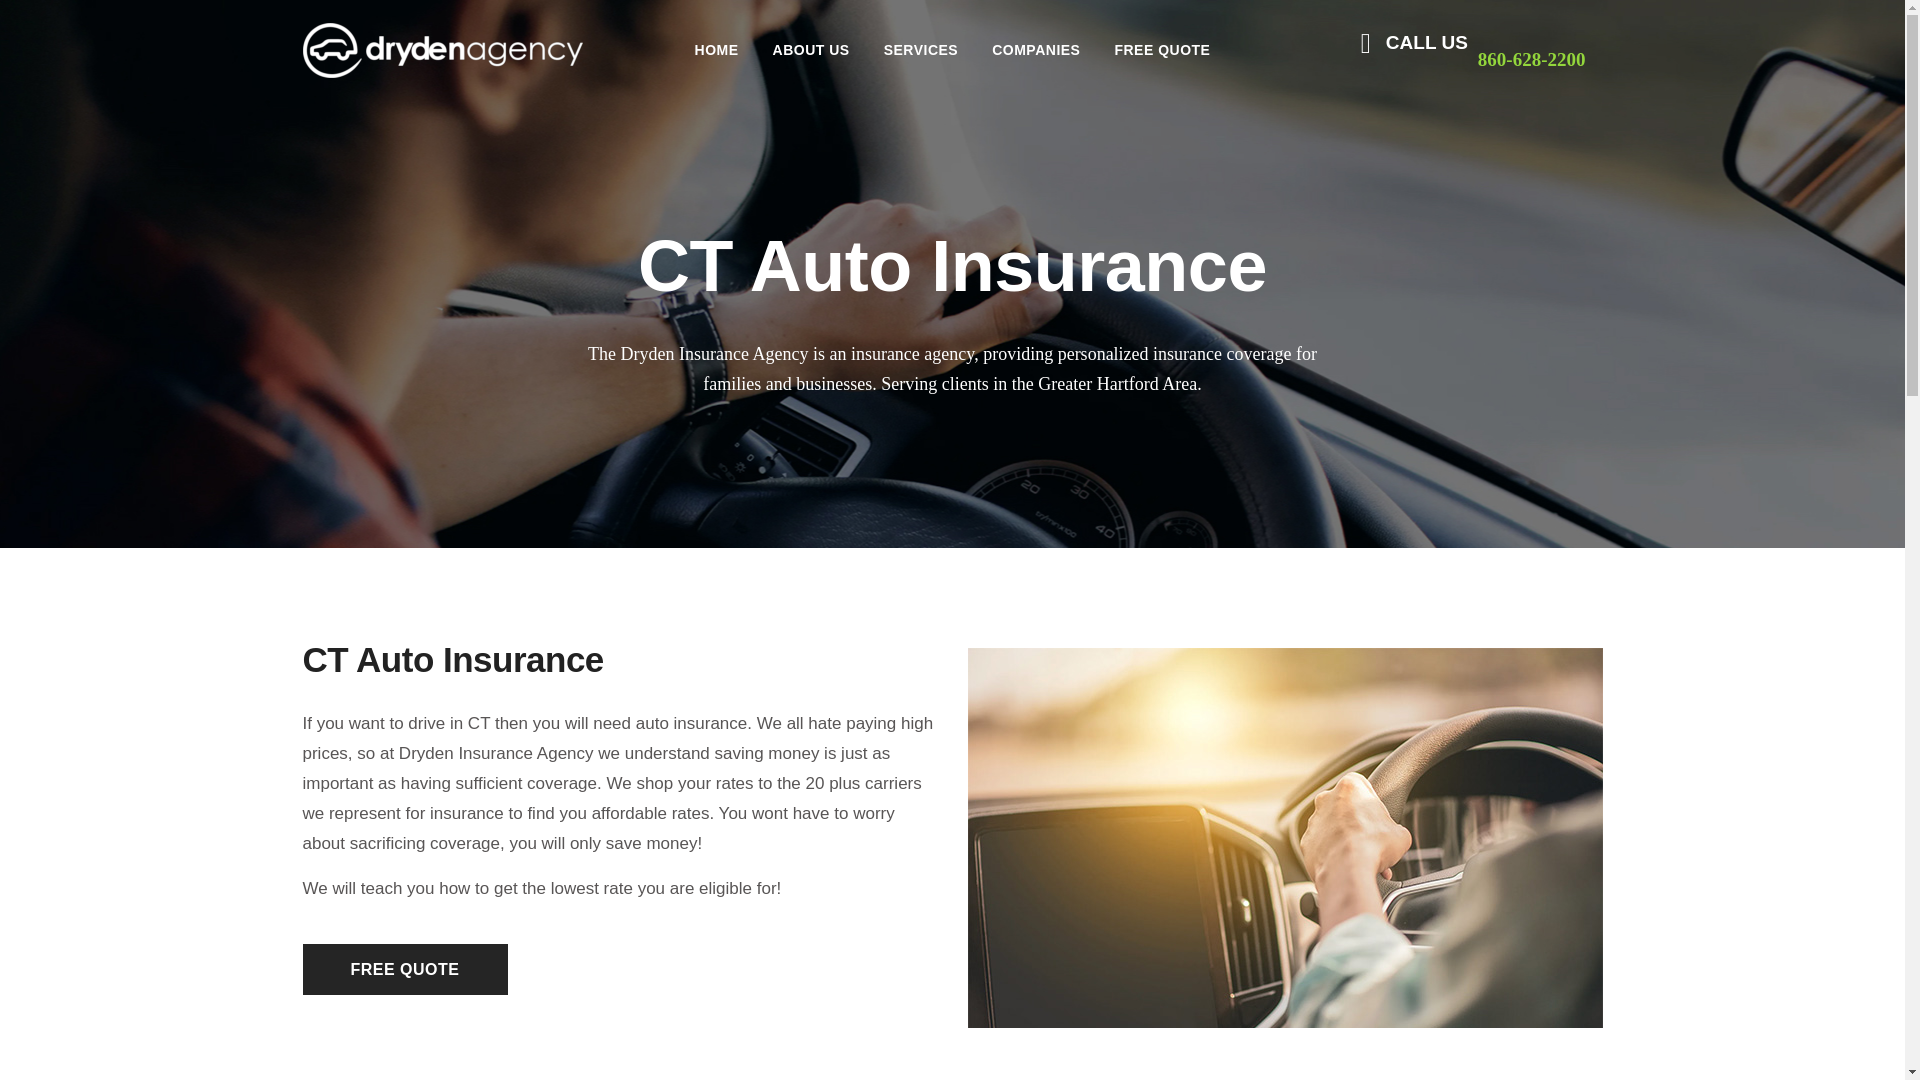 Image resolution: width=1920 pixels, height=1080 pixels. What do you see at coordinates (1161, 50) in the screenshot?
I see `FREE QUOTE` at bounding box center [1161, 50].